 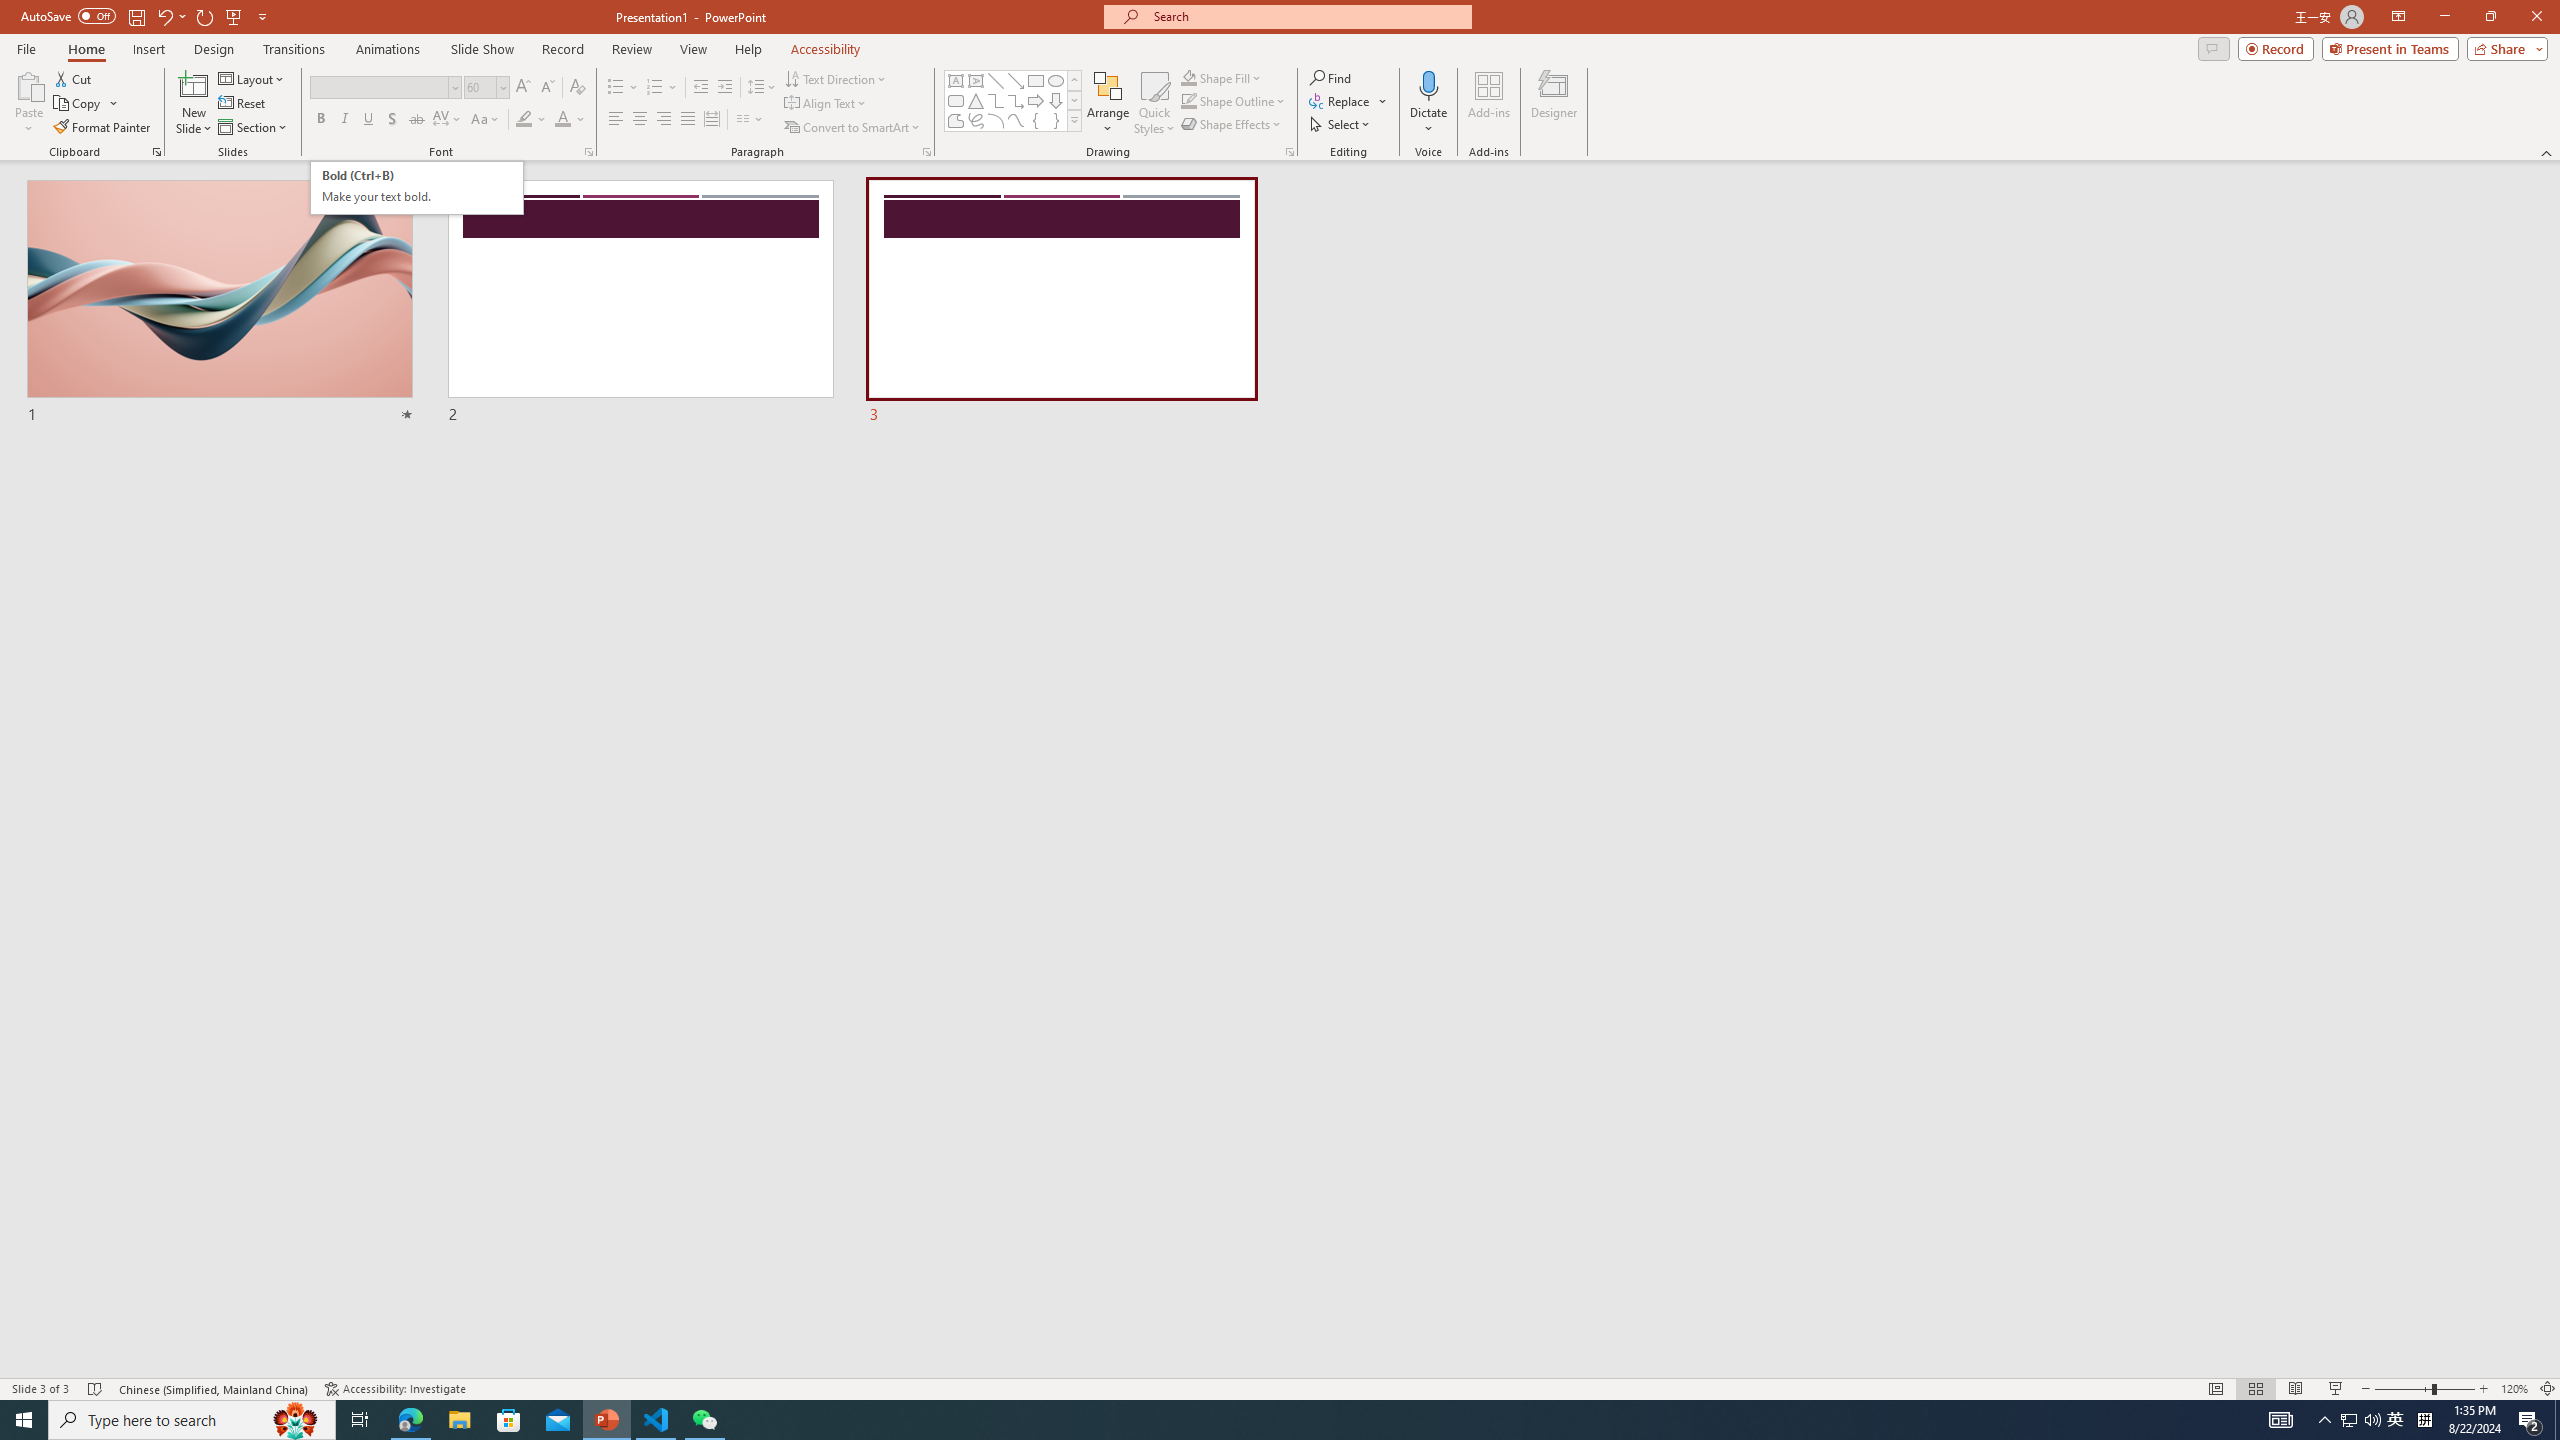 I want to click on Dictate, so click(x=1428, y=103).